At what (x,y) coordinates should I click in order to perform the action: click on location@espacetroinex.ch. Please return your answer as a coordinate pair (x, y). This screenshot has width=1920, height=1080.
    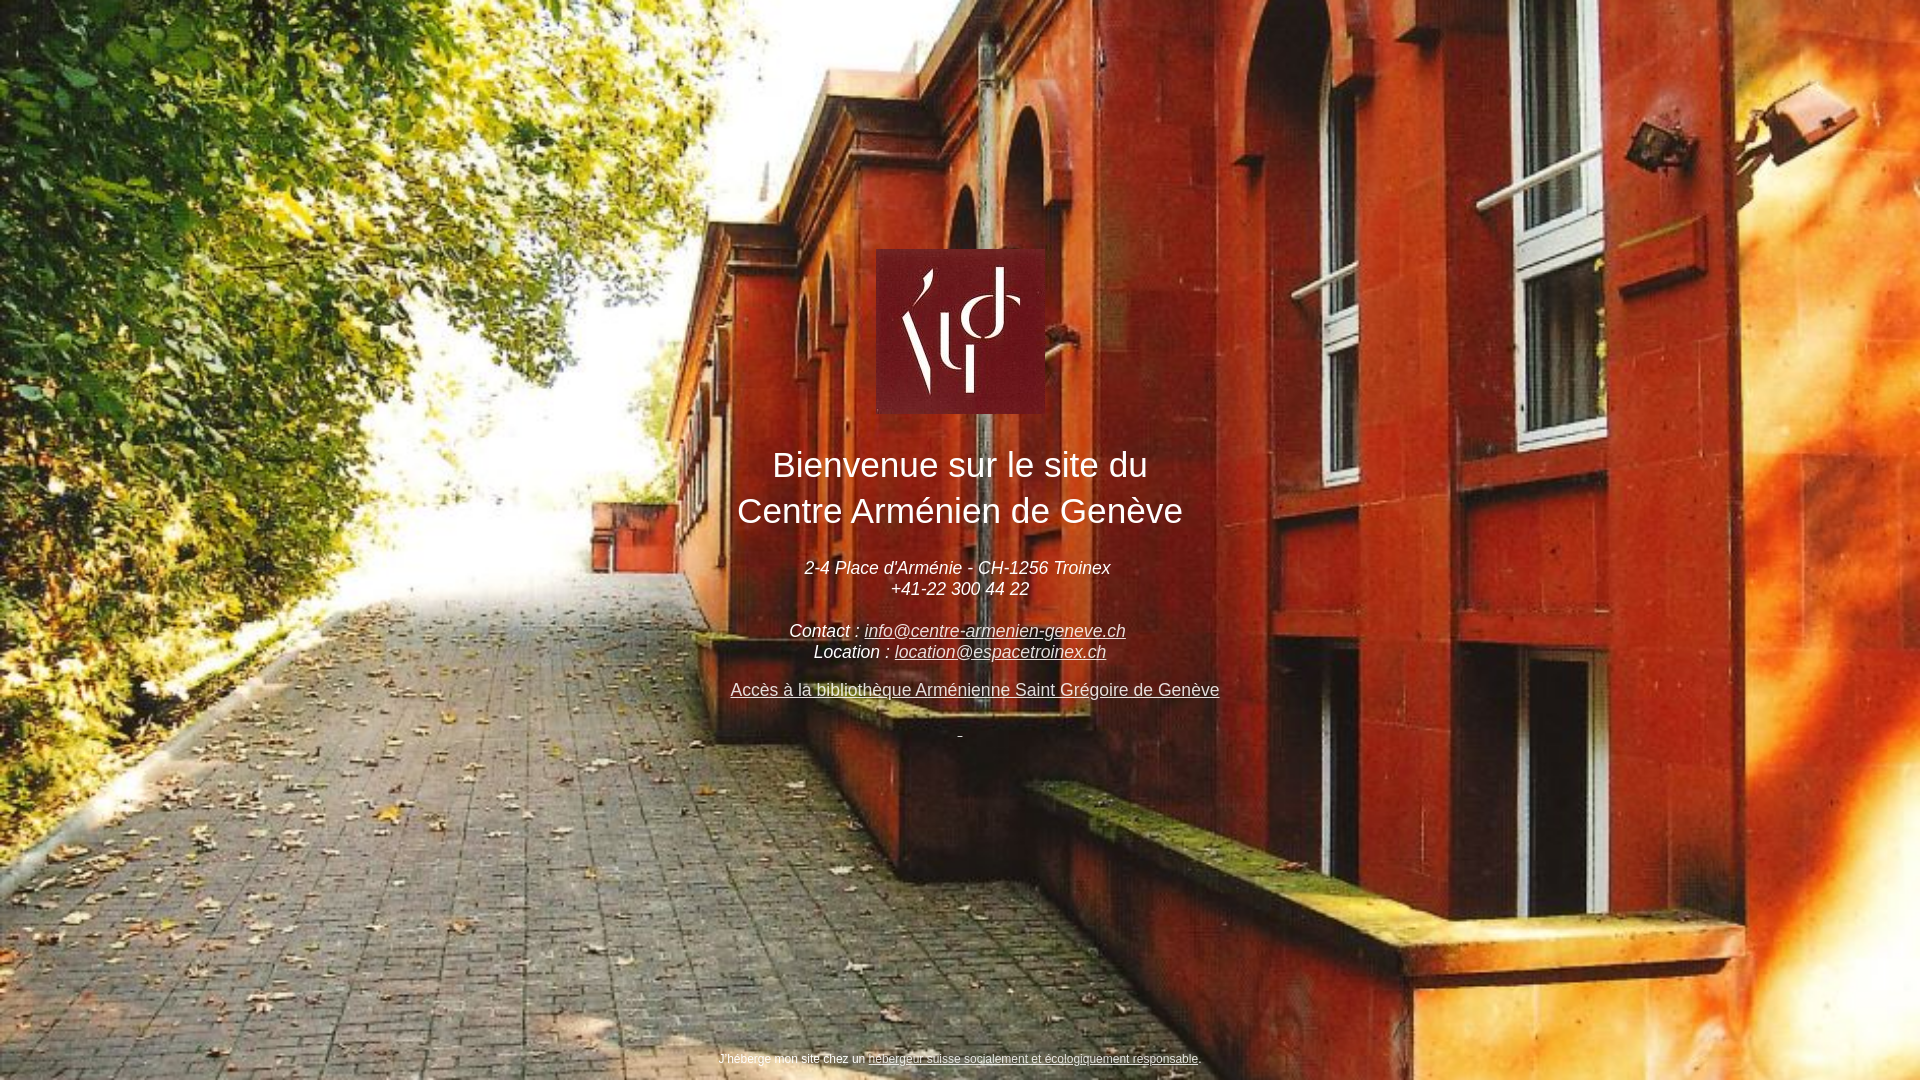
    Looking at the image, I should click on (1001, 652).